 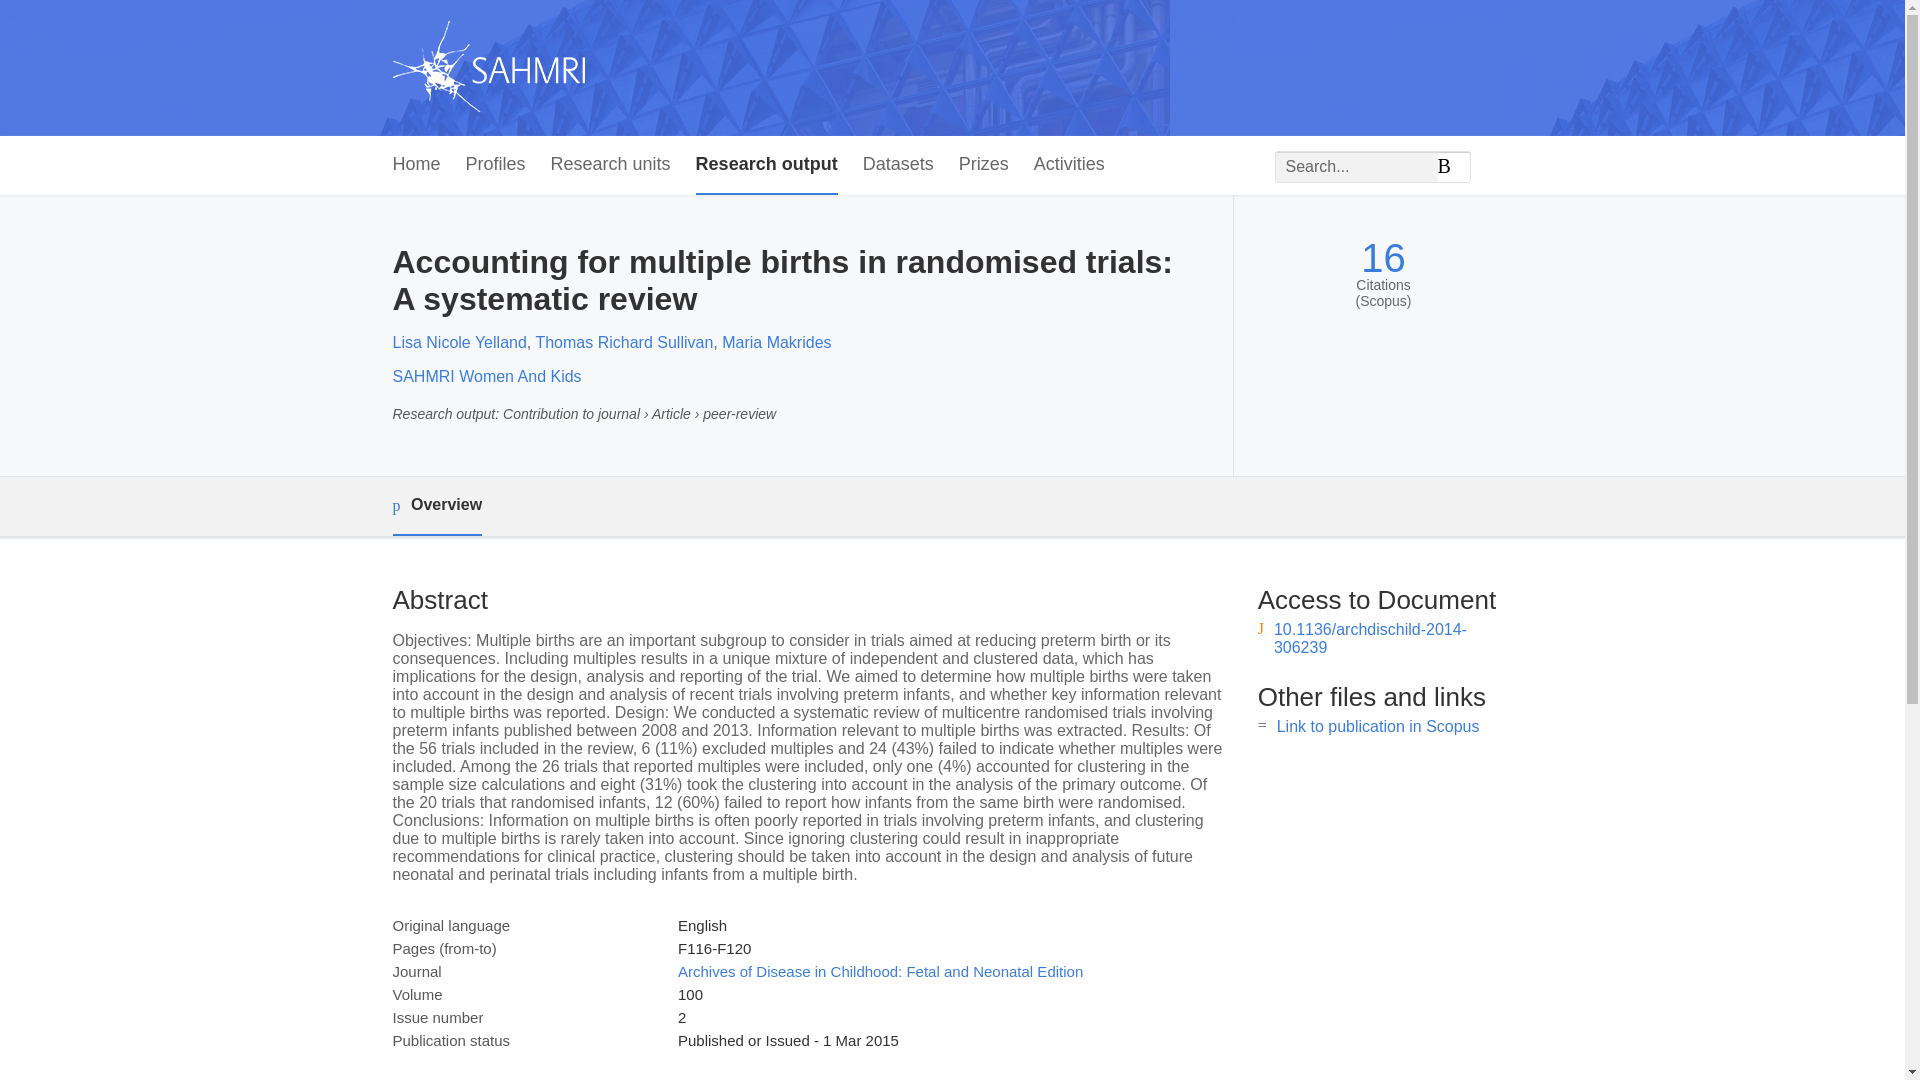 What do you see at coordinates (487, 68) in the screenshot?
I see `SAHMRI Home` at bounding box center [487, 68].